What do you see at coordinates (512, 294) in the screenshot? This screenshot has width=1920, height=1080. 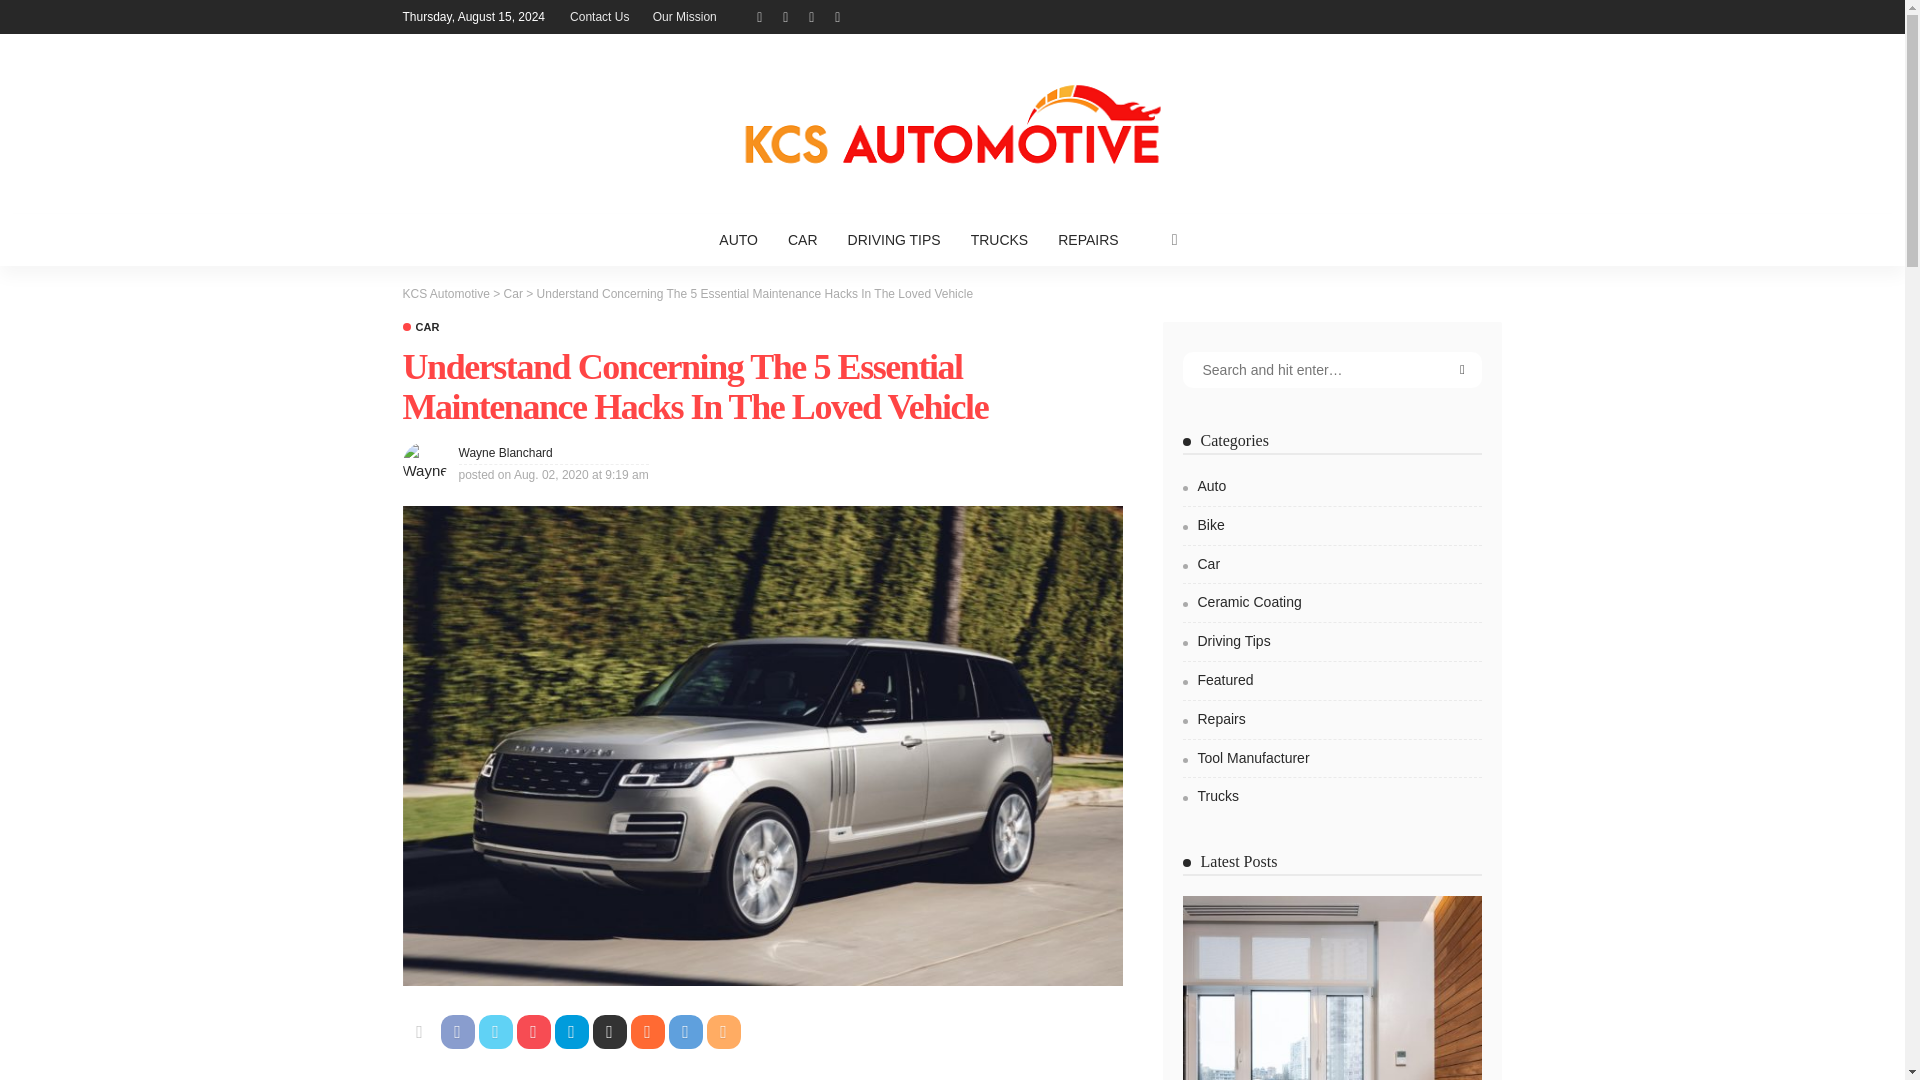 I see `Car` at bounding box center [512, 294].